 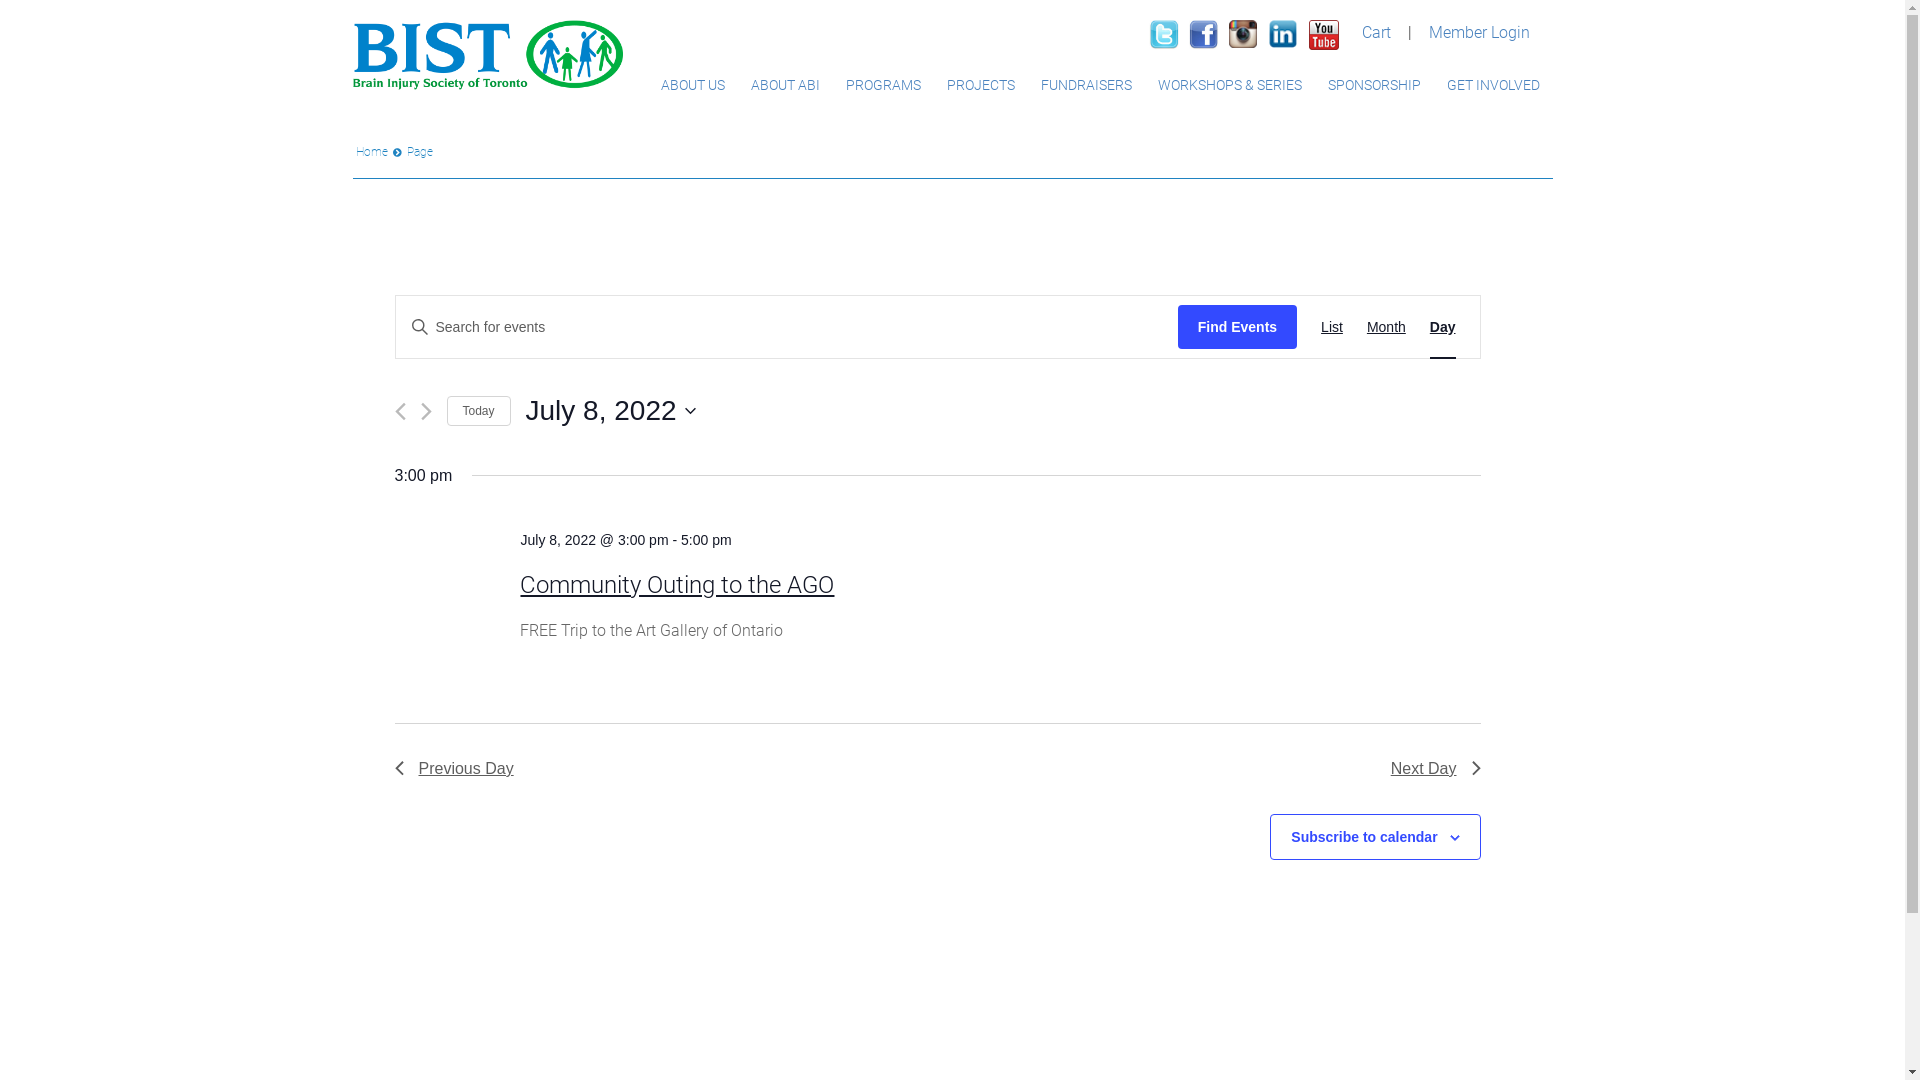 What do you see at coordinates (426, 412) in the screenshot?
I see `Next day` at bounding box center [426, 412].